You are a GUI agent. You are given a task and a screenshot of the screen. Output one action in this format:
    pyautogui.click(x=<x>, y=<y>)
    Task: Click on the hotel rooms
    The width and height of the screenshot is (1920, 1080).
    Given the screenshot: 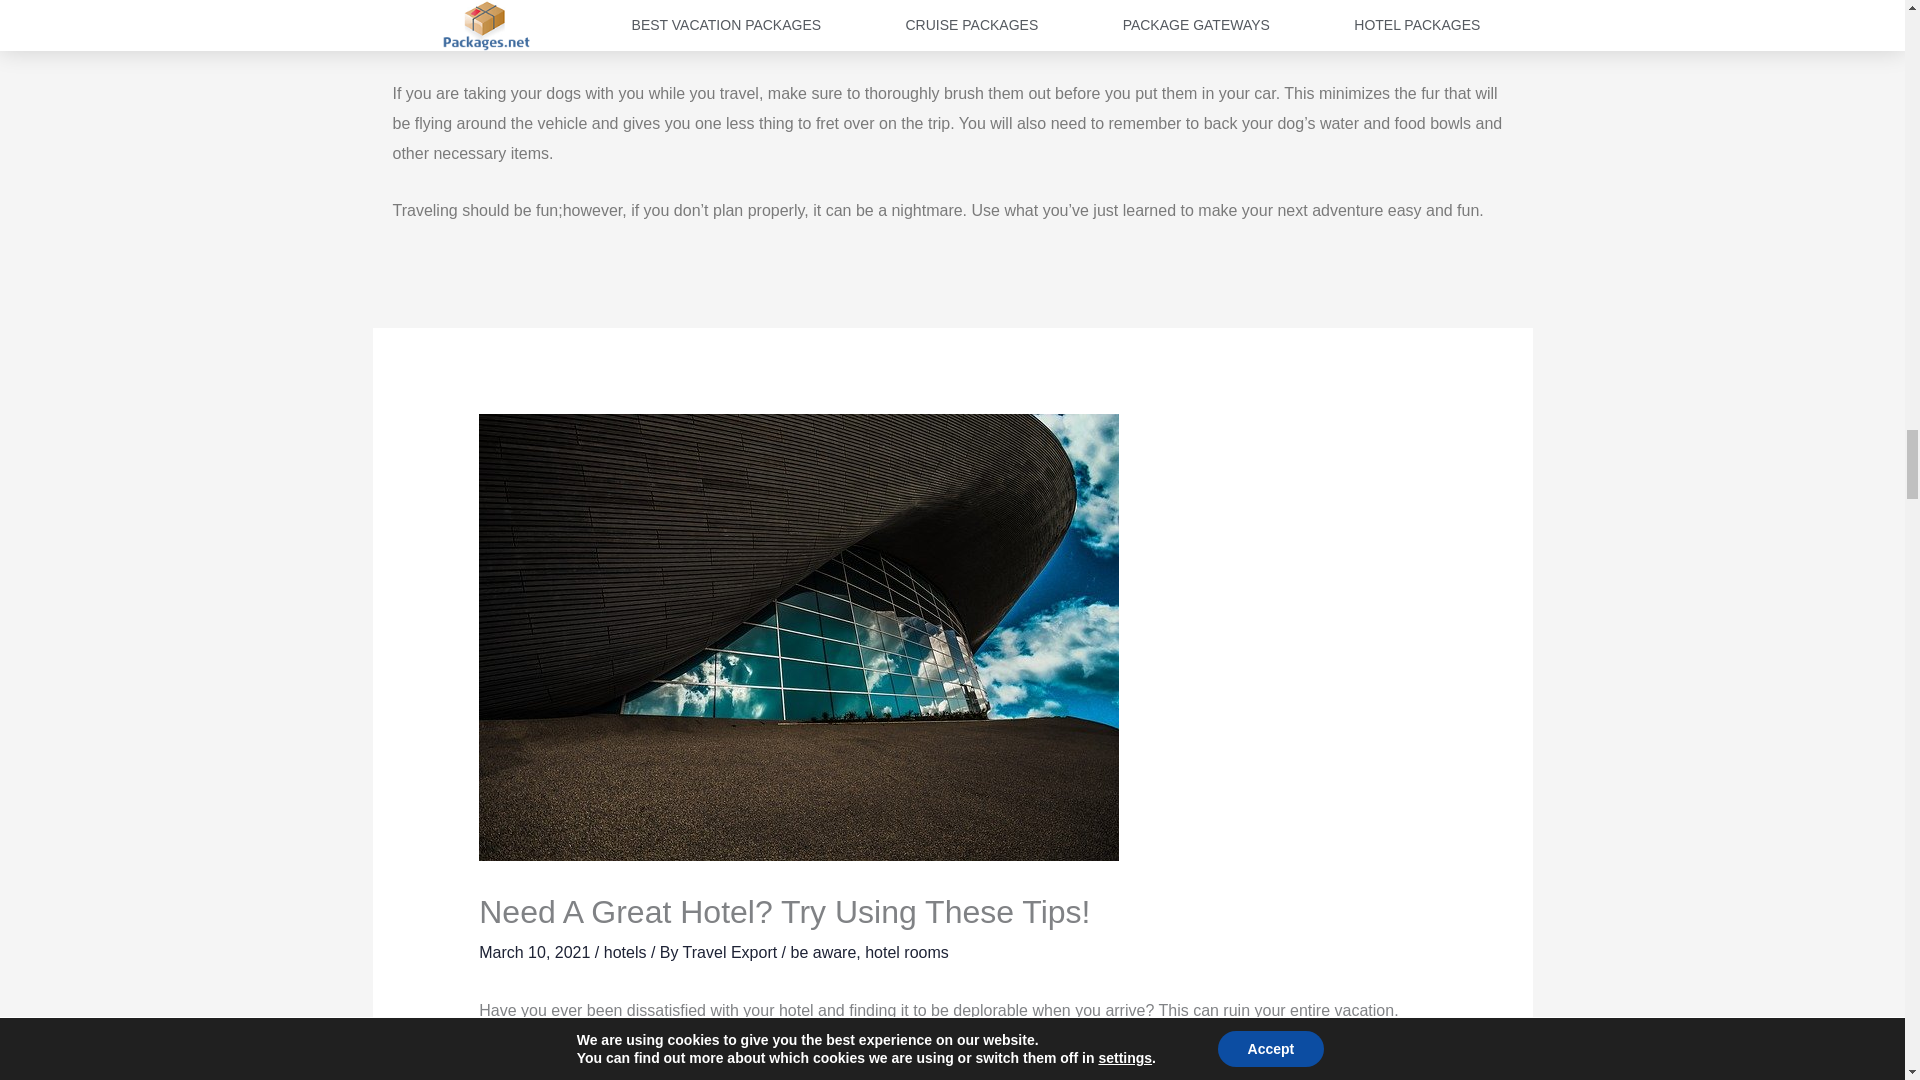 What is the action you would take?
    pyautogui.click(x=906, y=952)
    